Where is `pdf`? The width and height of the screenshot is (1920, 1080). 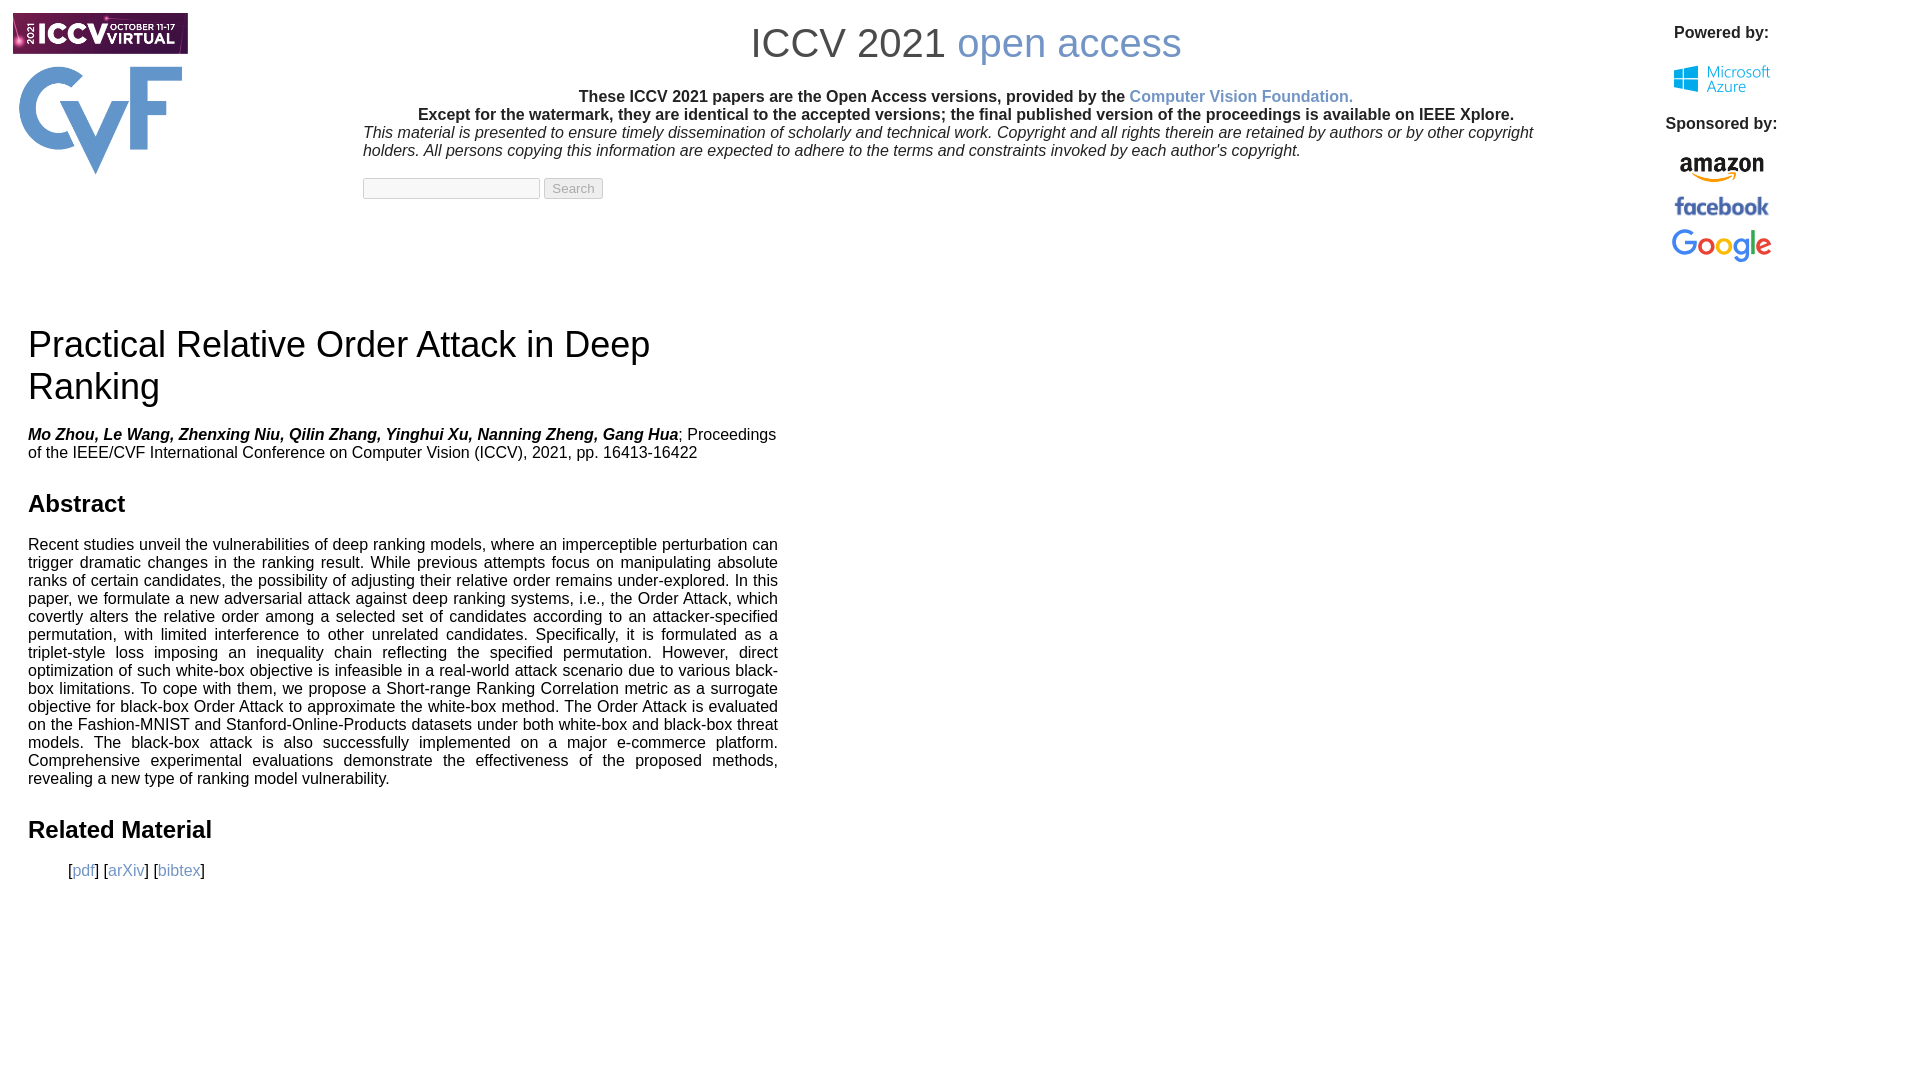
pdf is located at coordinates (83, 870).